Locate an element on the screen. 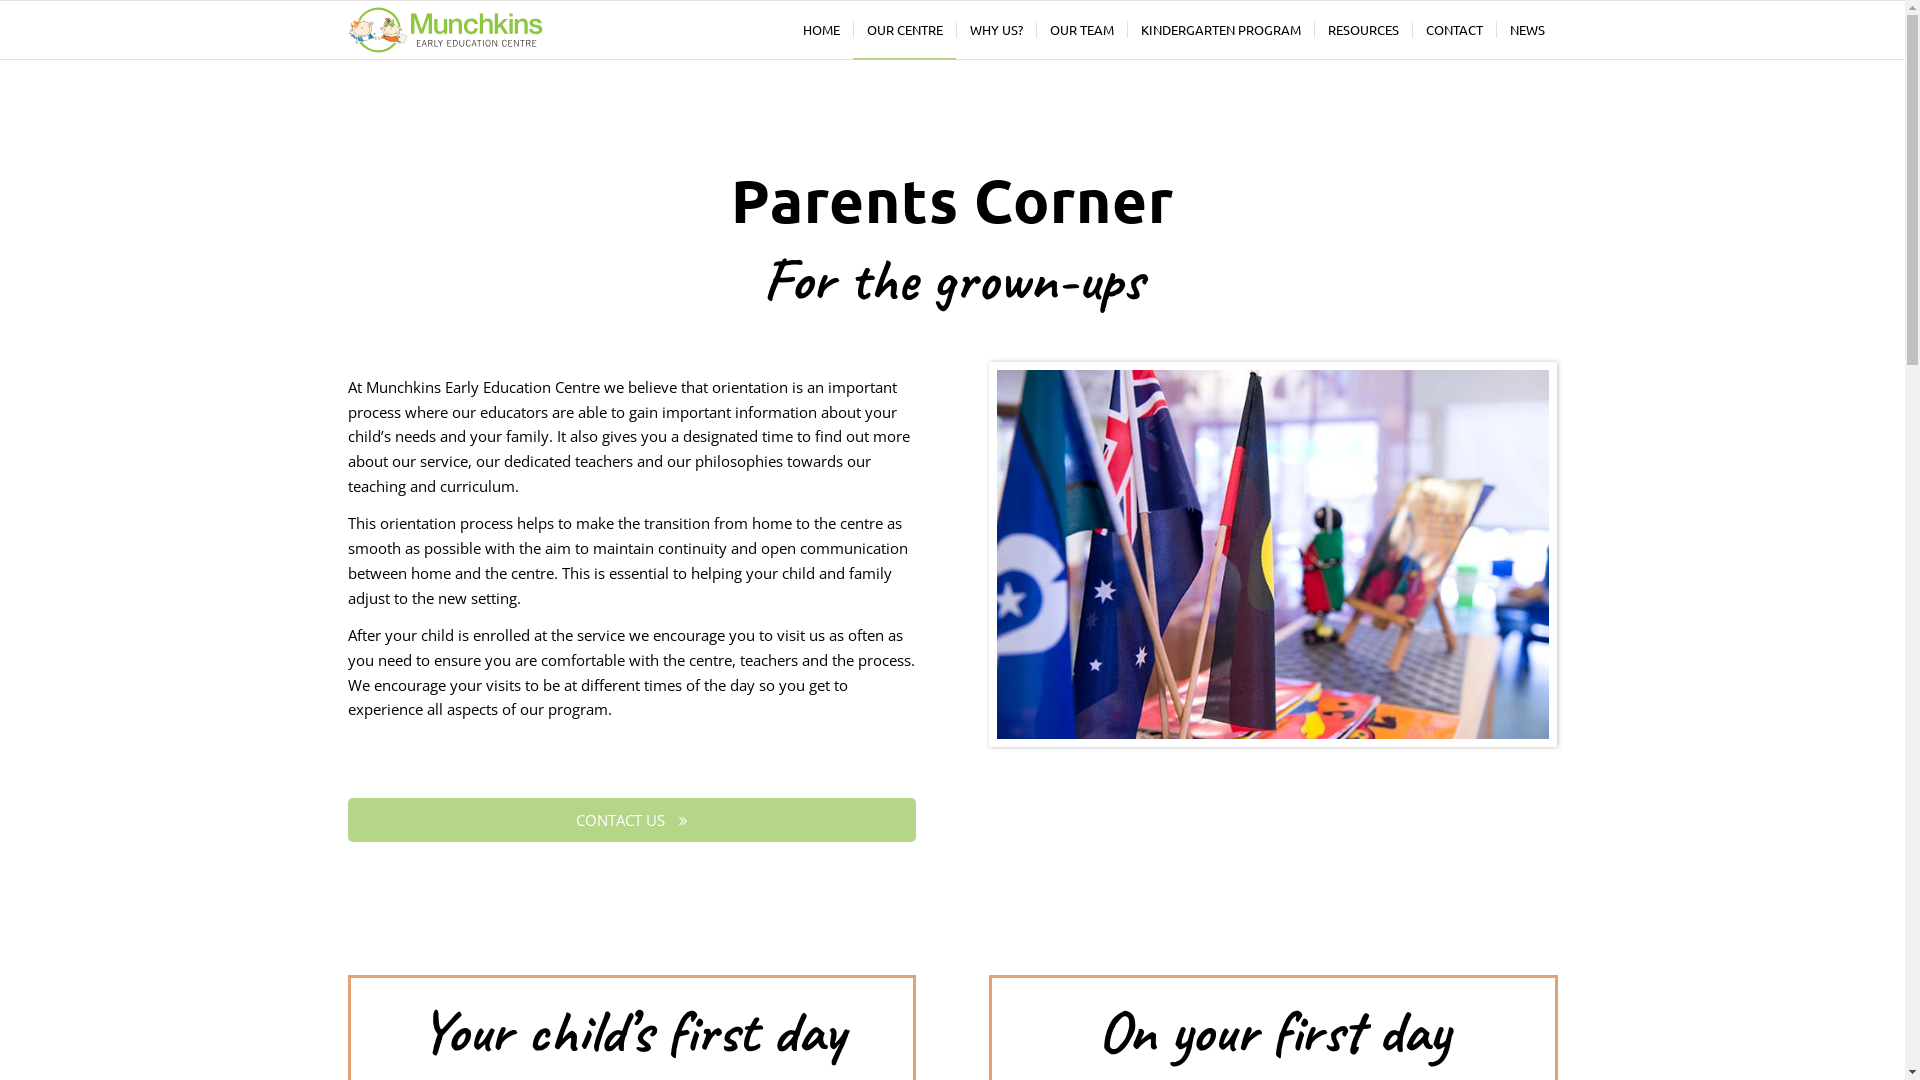  KINDERGARTEN PROGRAM is located at coordinates (1220, 30).